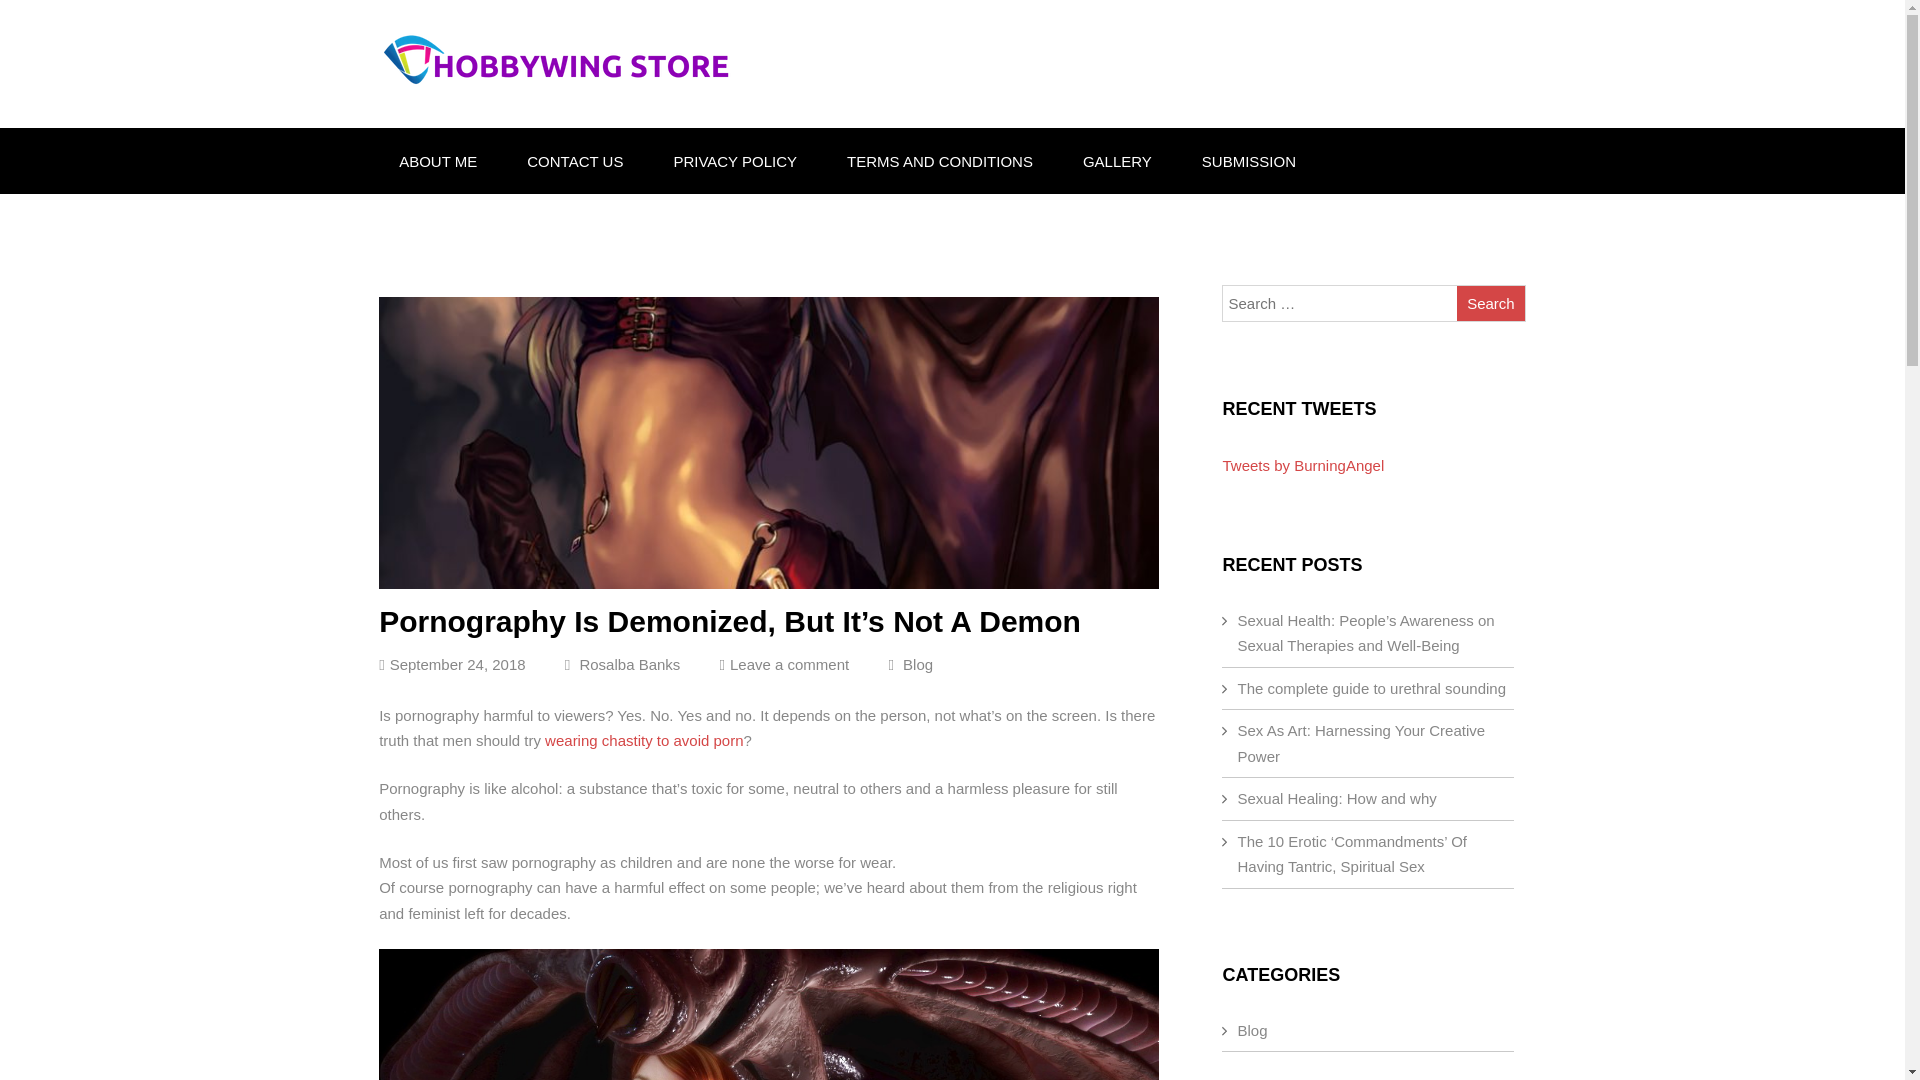  What do you see at coordinates (1248, 162) in the screenshot?
I see `SUBMISSION` at bounding box center [1248, 162].